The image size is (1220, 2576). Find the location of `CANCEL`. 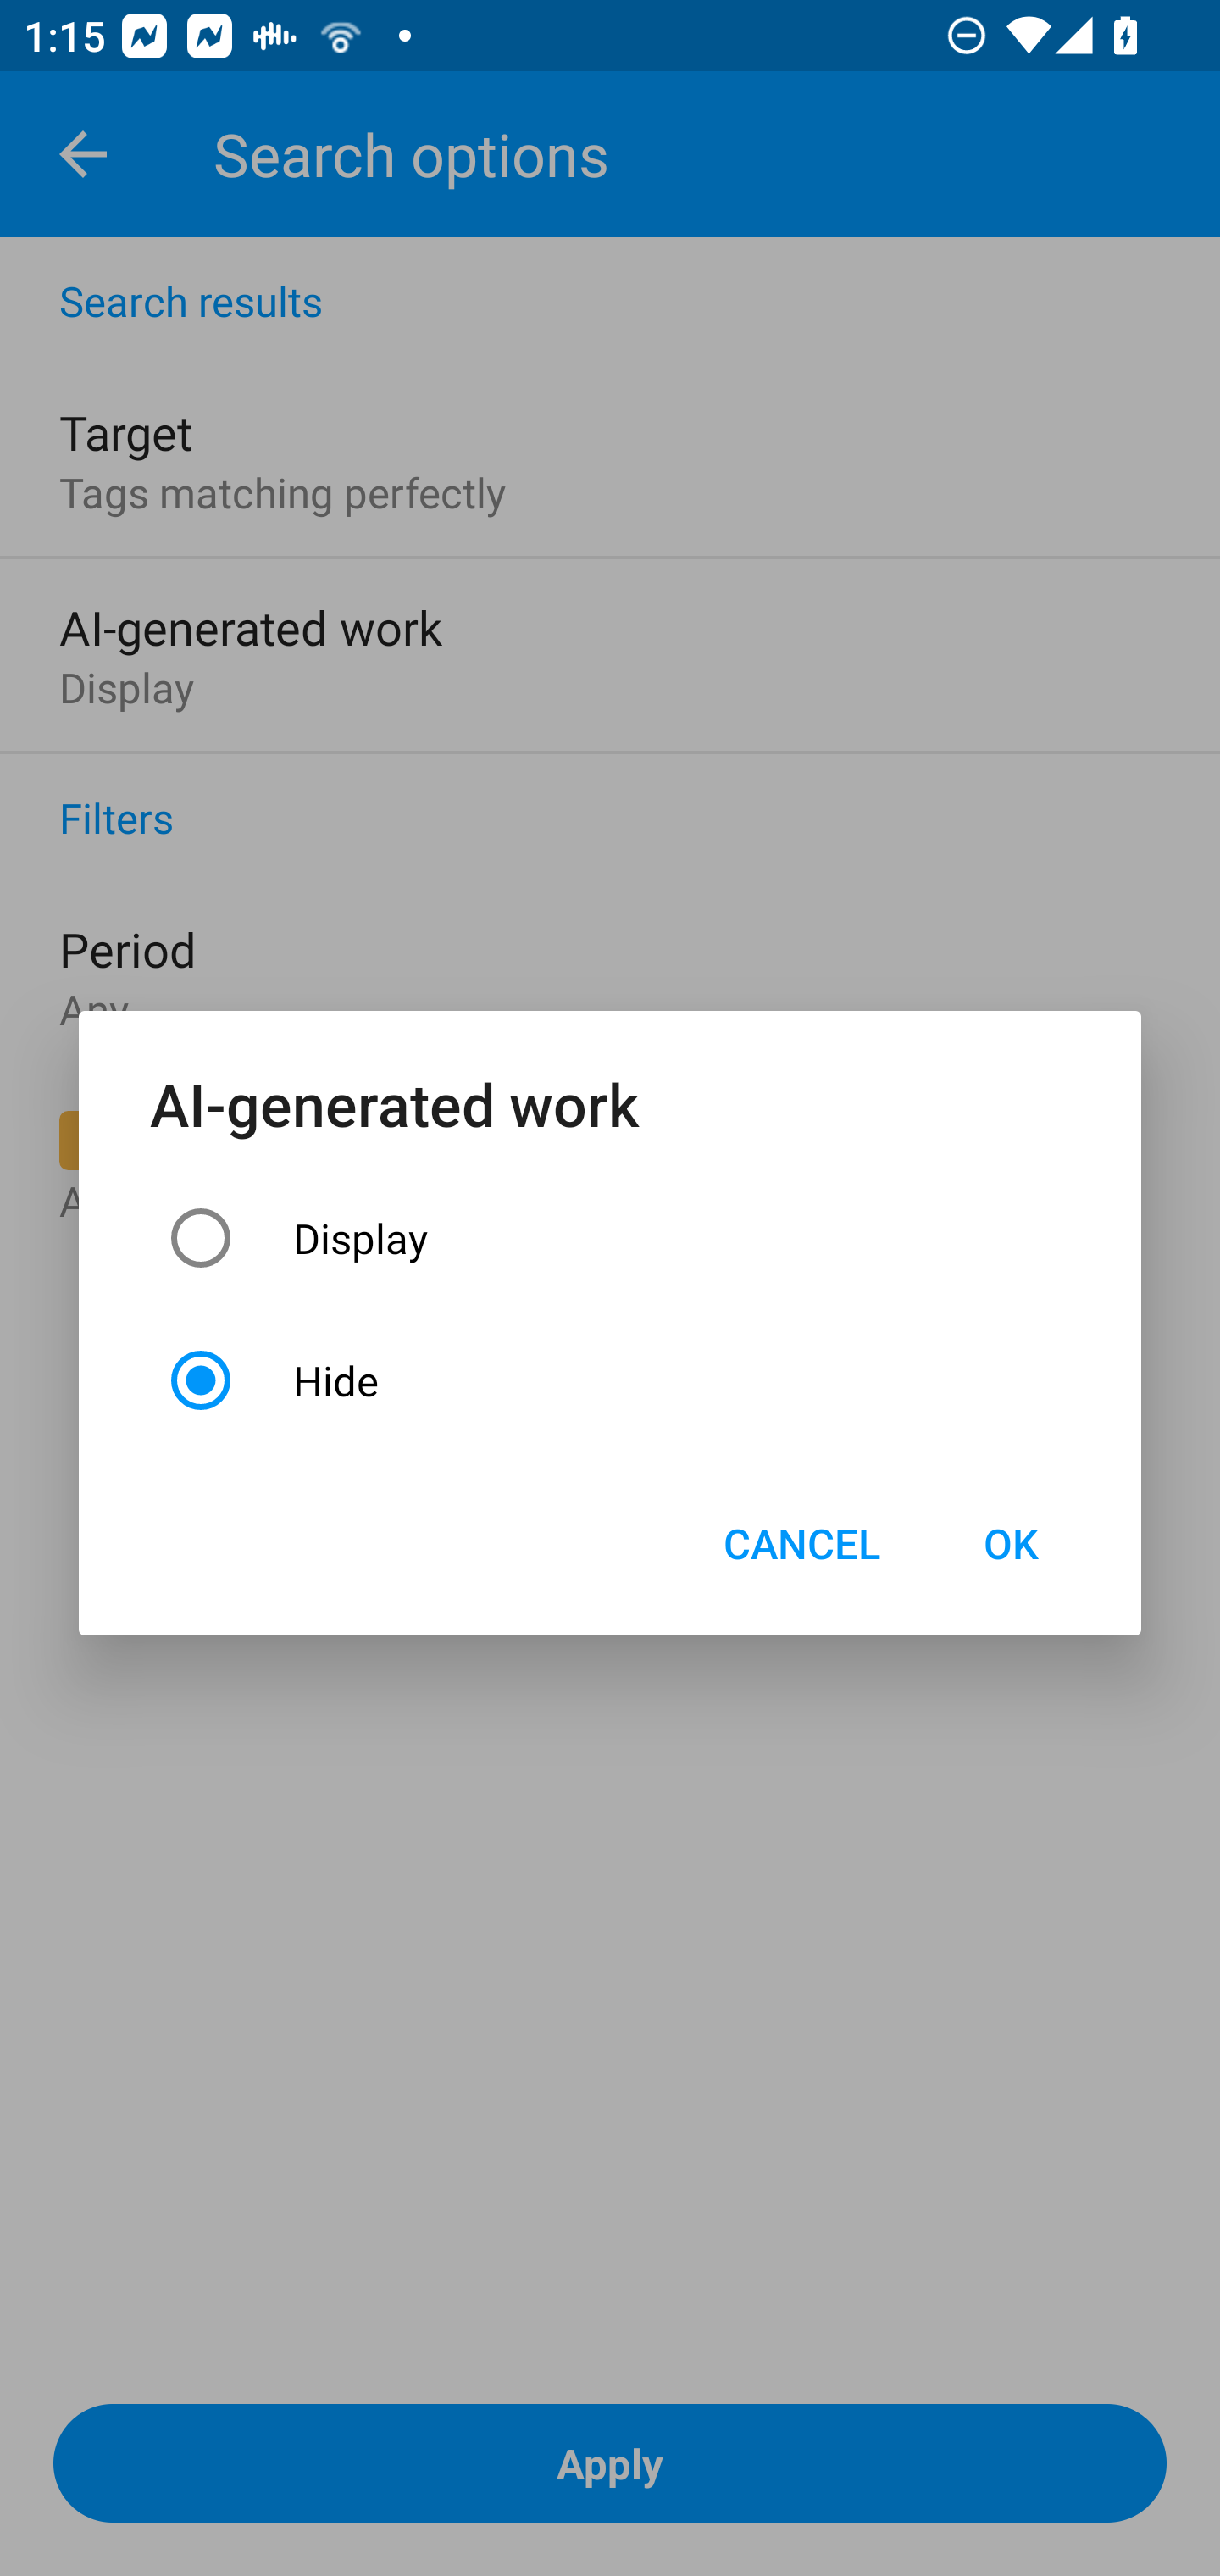

CANCEL is located at coordinates (801, 1542).